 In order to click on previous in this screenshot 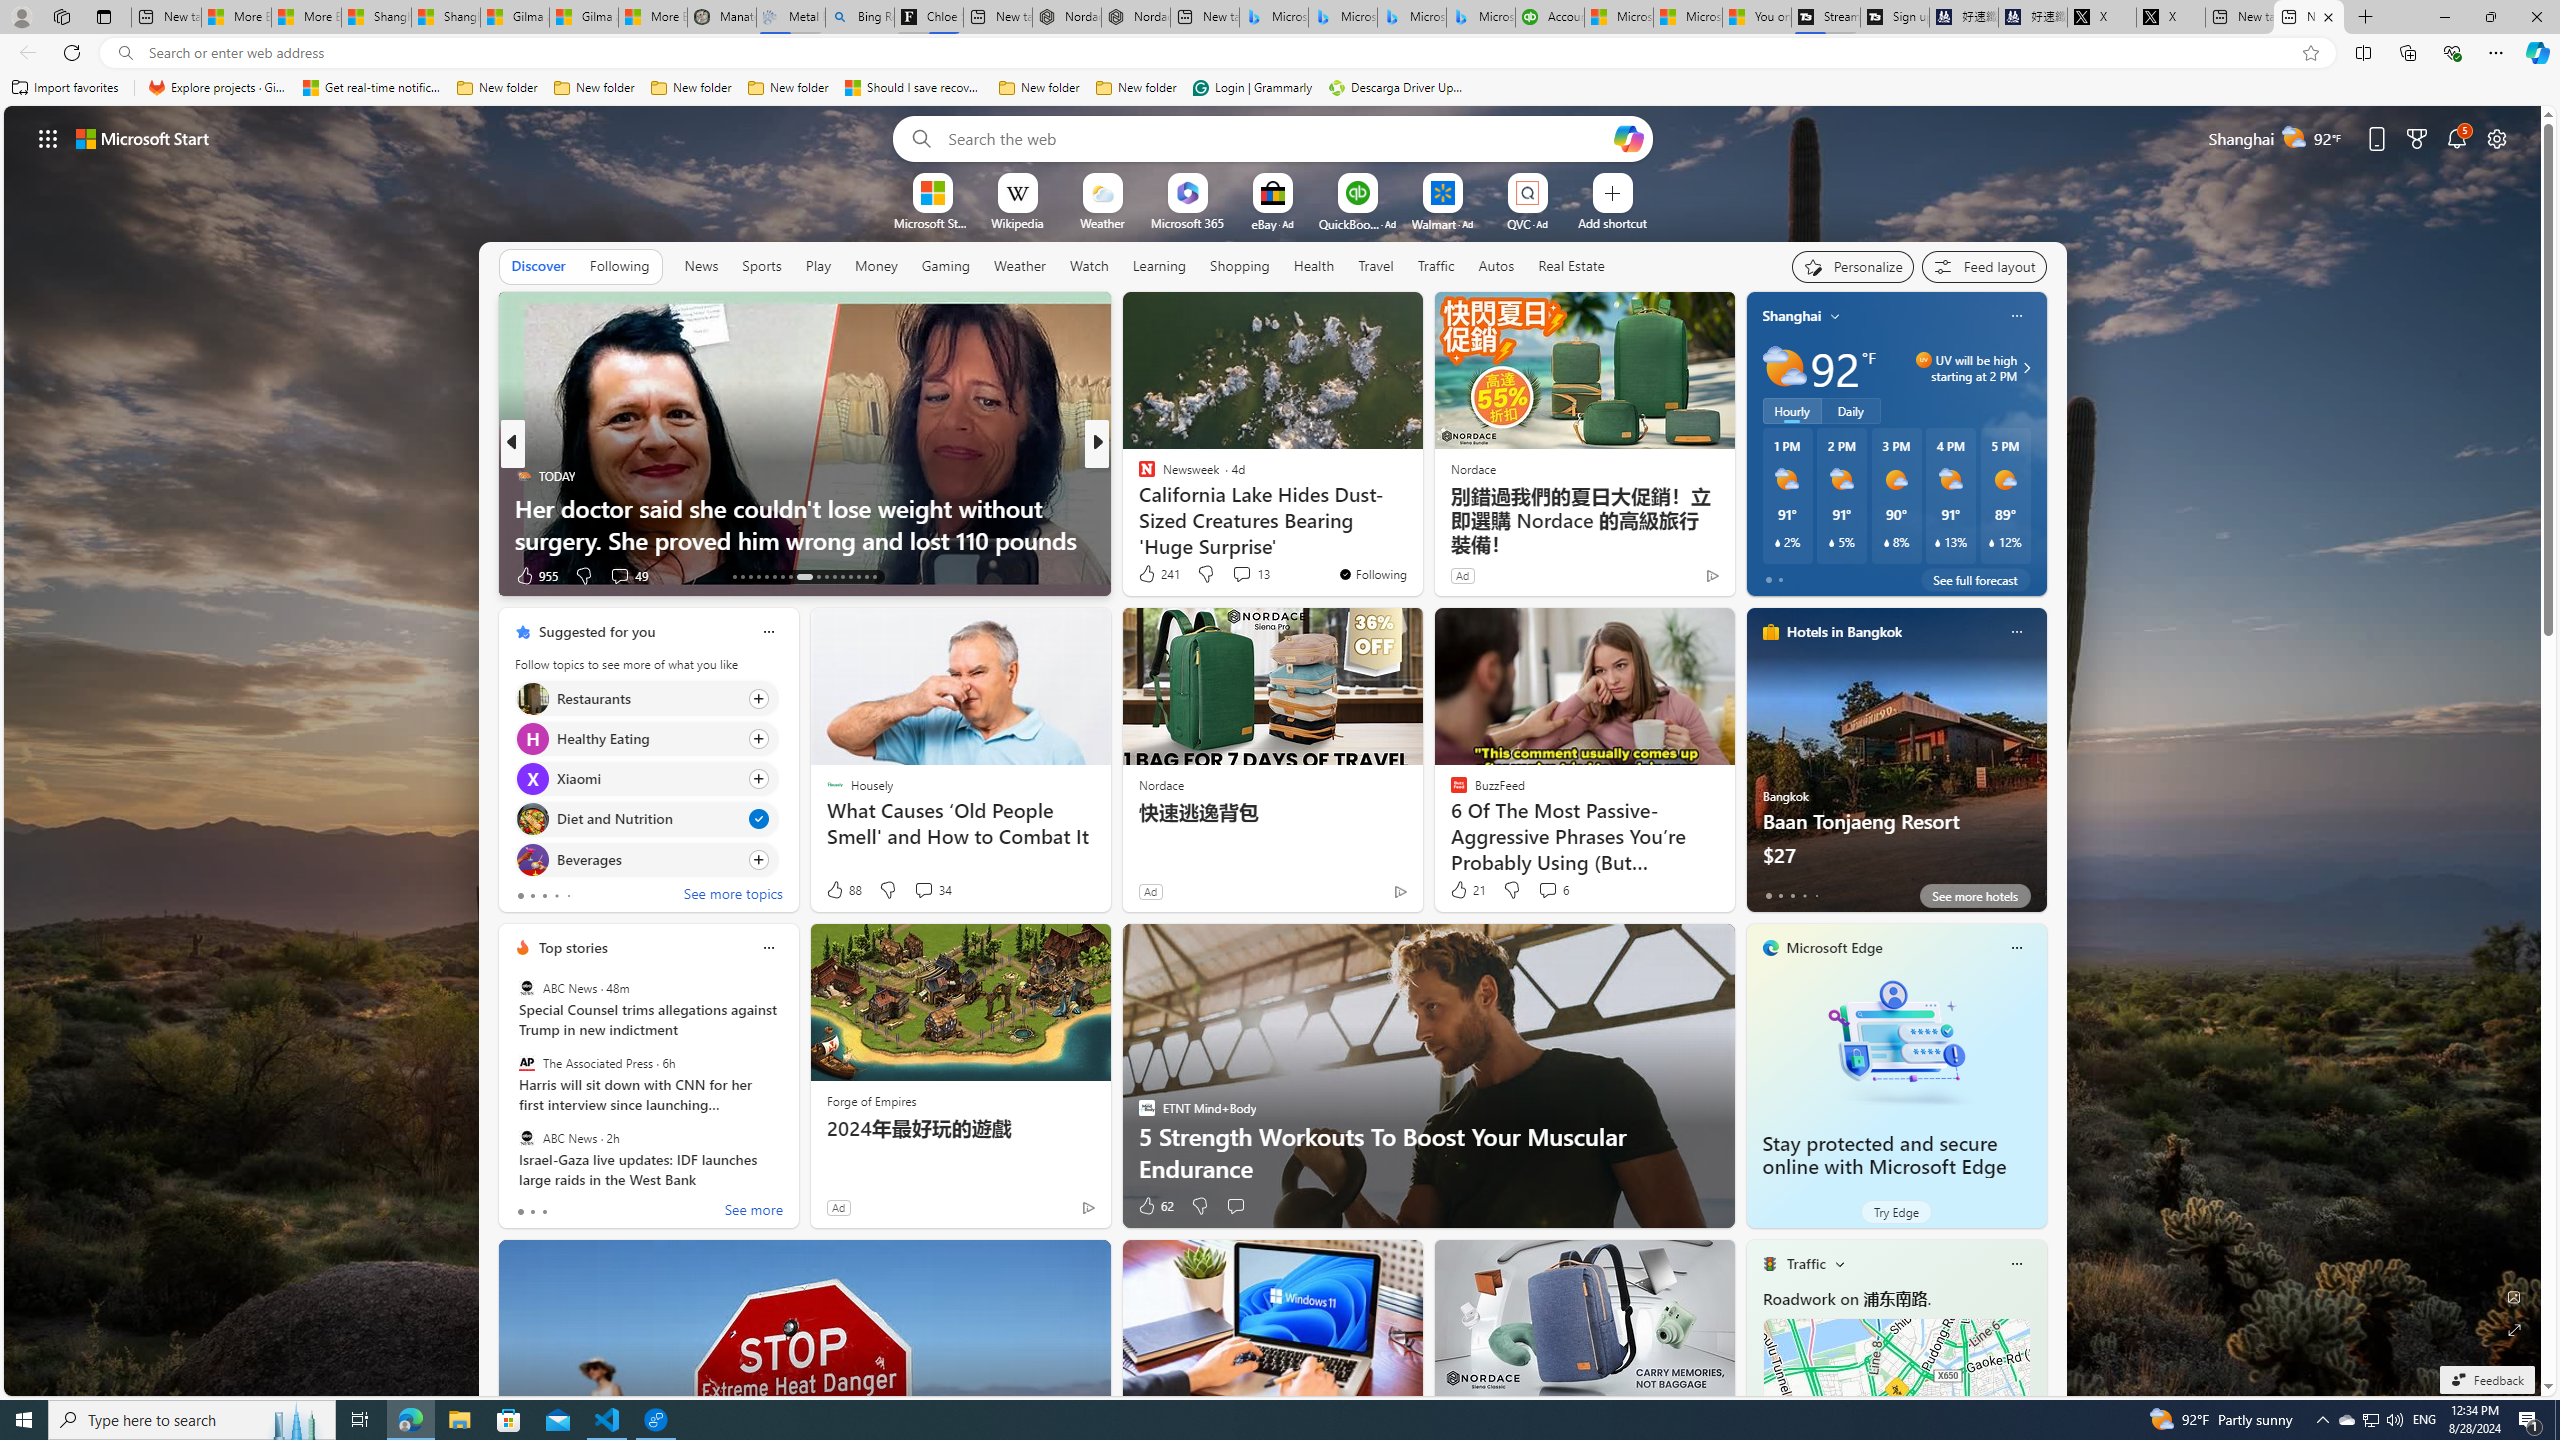, I will do `click(508, 760)`.